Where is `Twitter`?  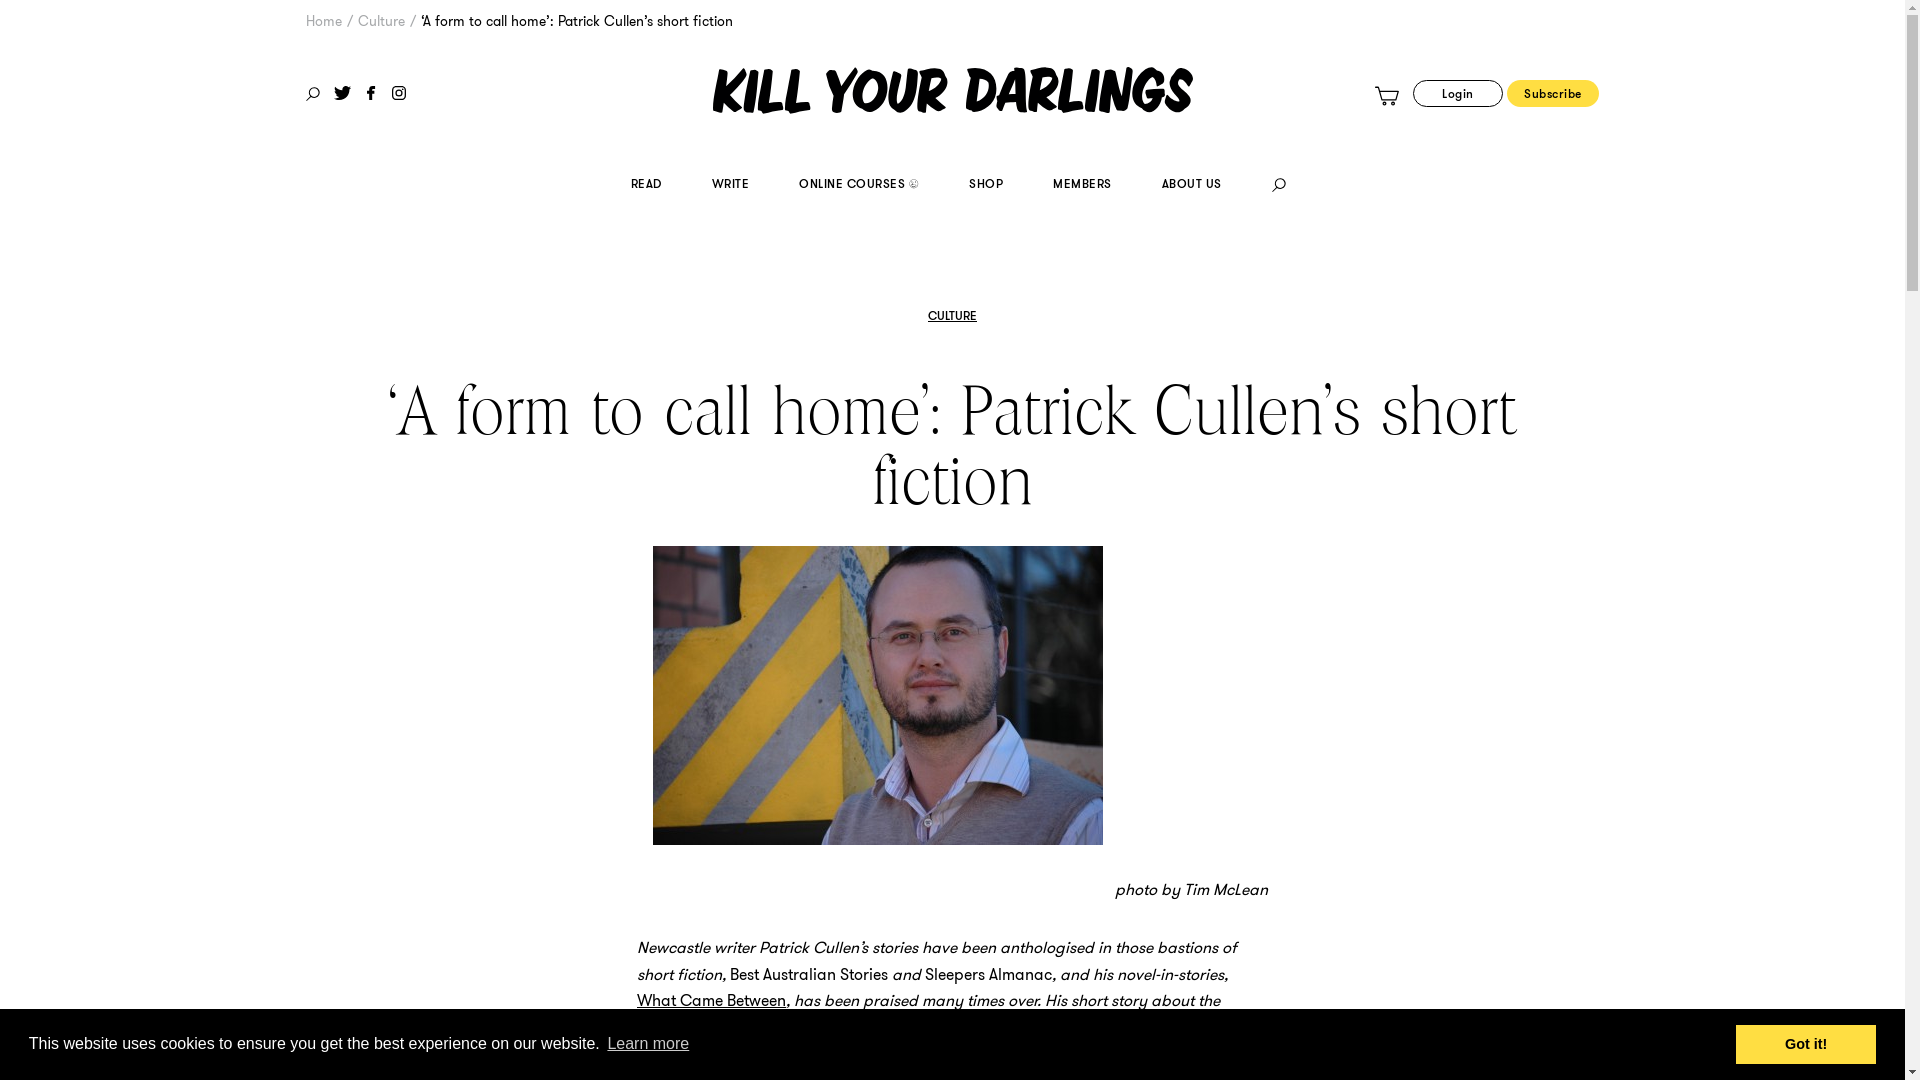
Twitter is located at coordinates (342, 93).